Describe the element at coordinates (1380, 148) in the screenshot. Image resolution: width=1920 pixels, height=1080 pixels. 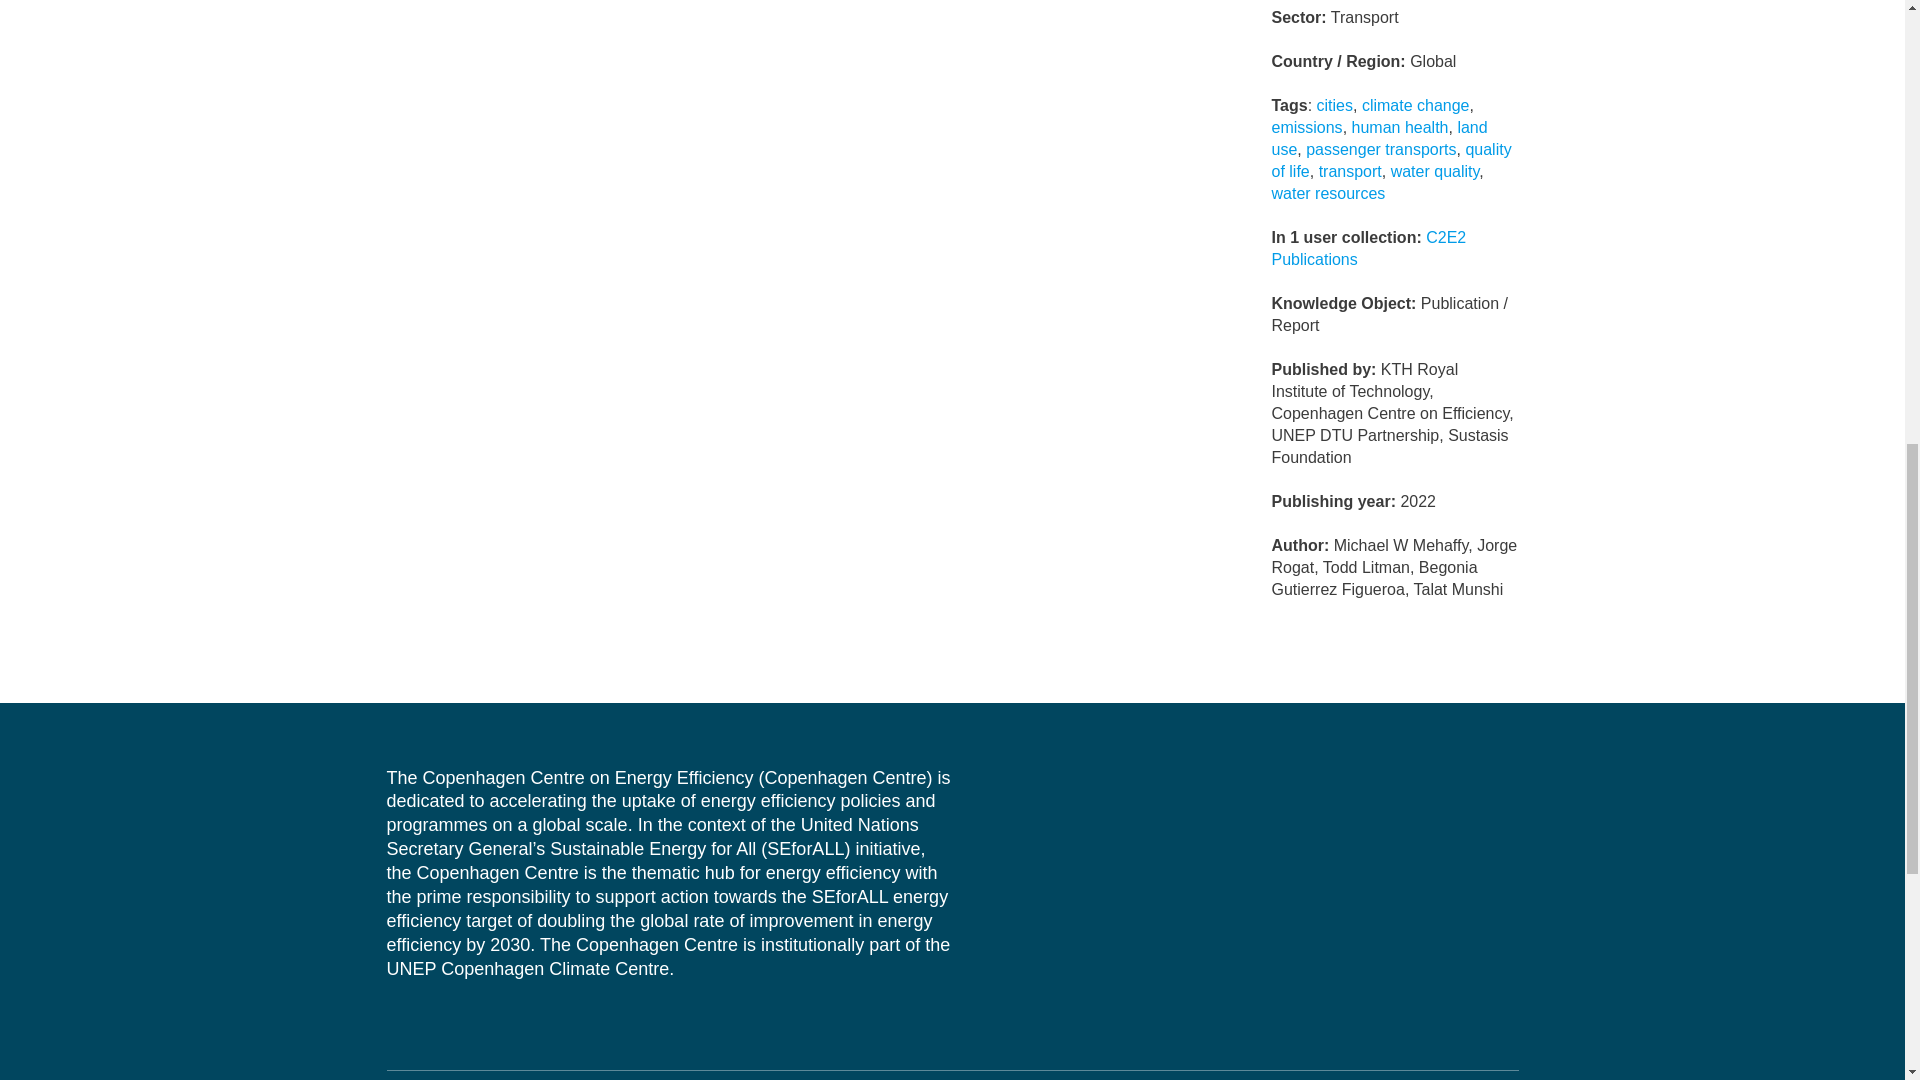
I see `passenger transports` at that location.